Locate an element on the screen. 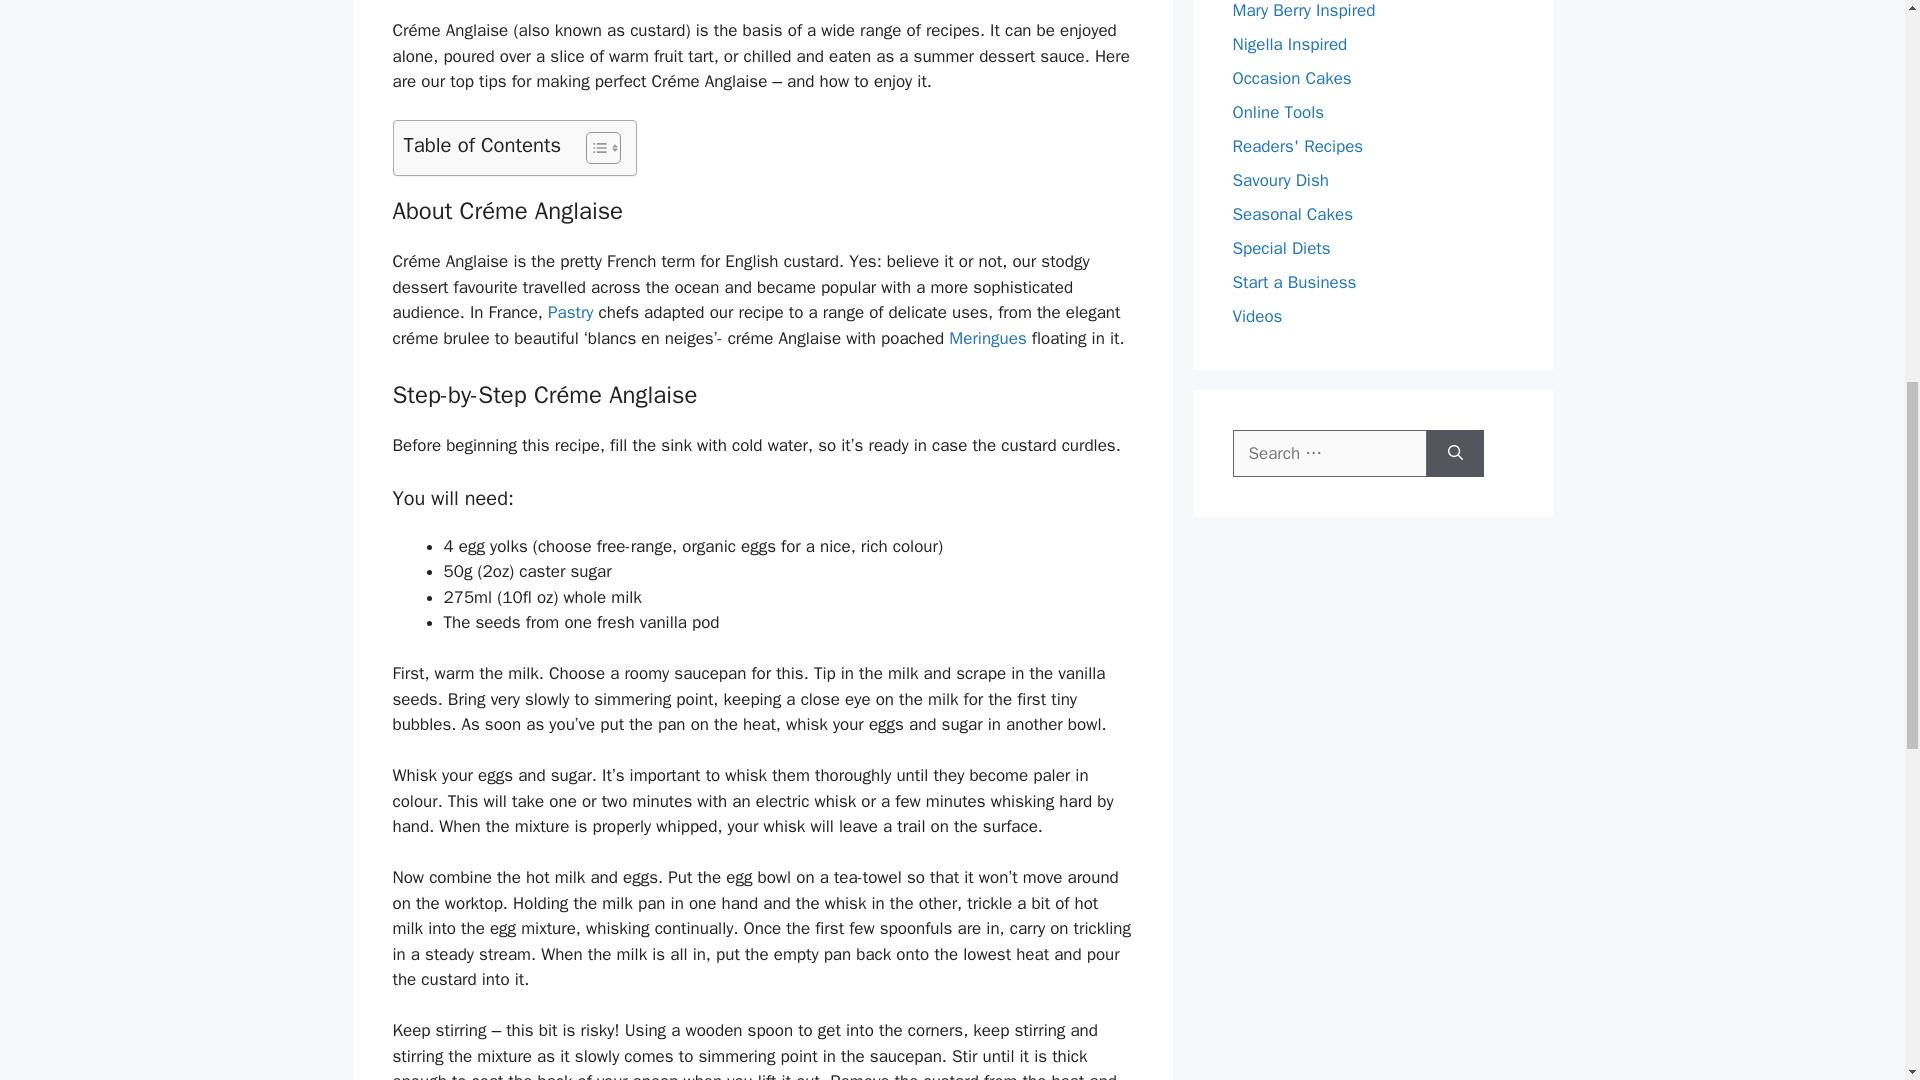  Occasion Cakes is located at coordinates (1292, 78).